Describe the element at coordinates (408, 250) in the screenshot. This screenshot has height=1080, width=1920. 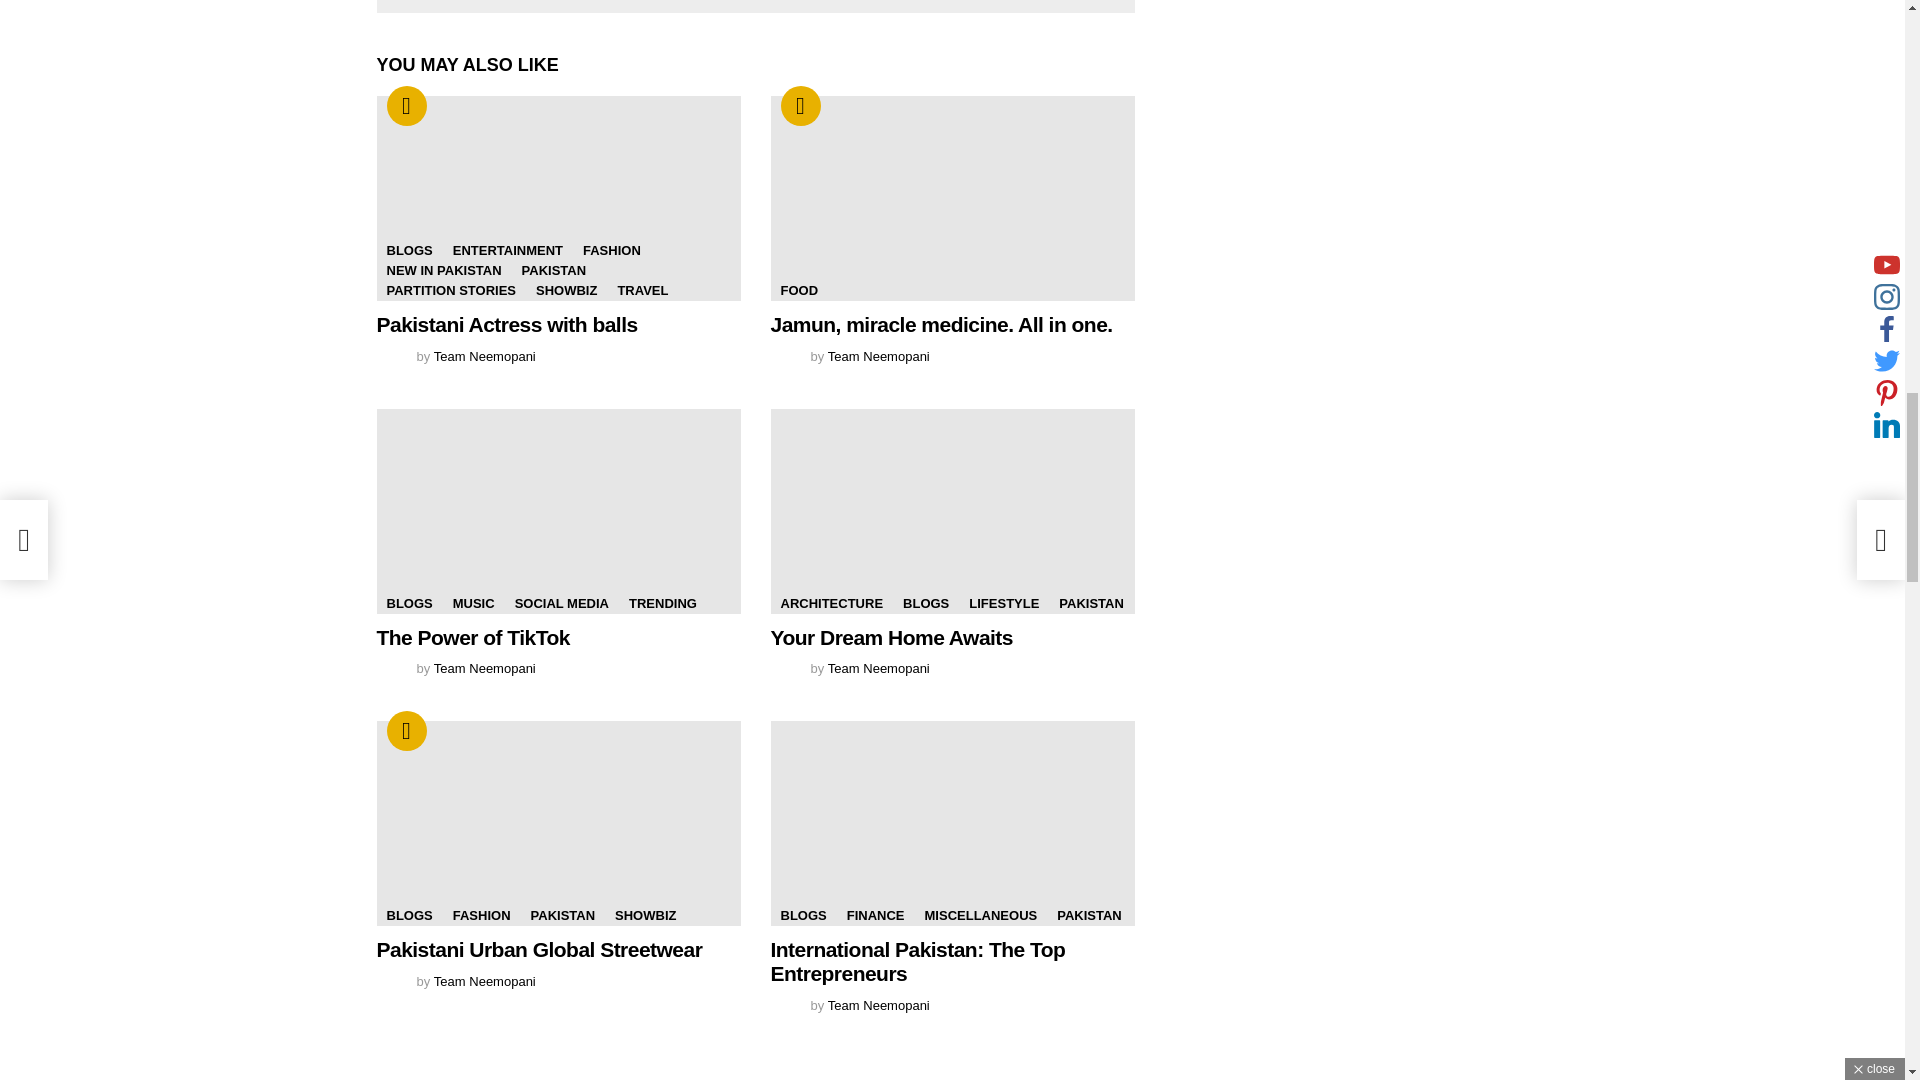
I see `BLOGS` at that location.